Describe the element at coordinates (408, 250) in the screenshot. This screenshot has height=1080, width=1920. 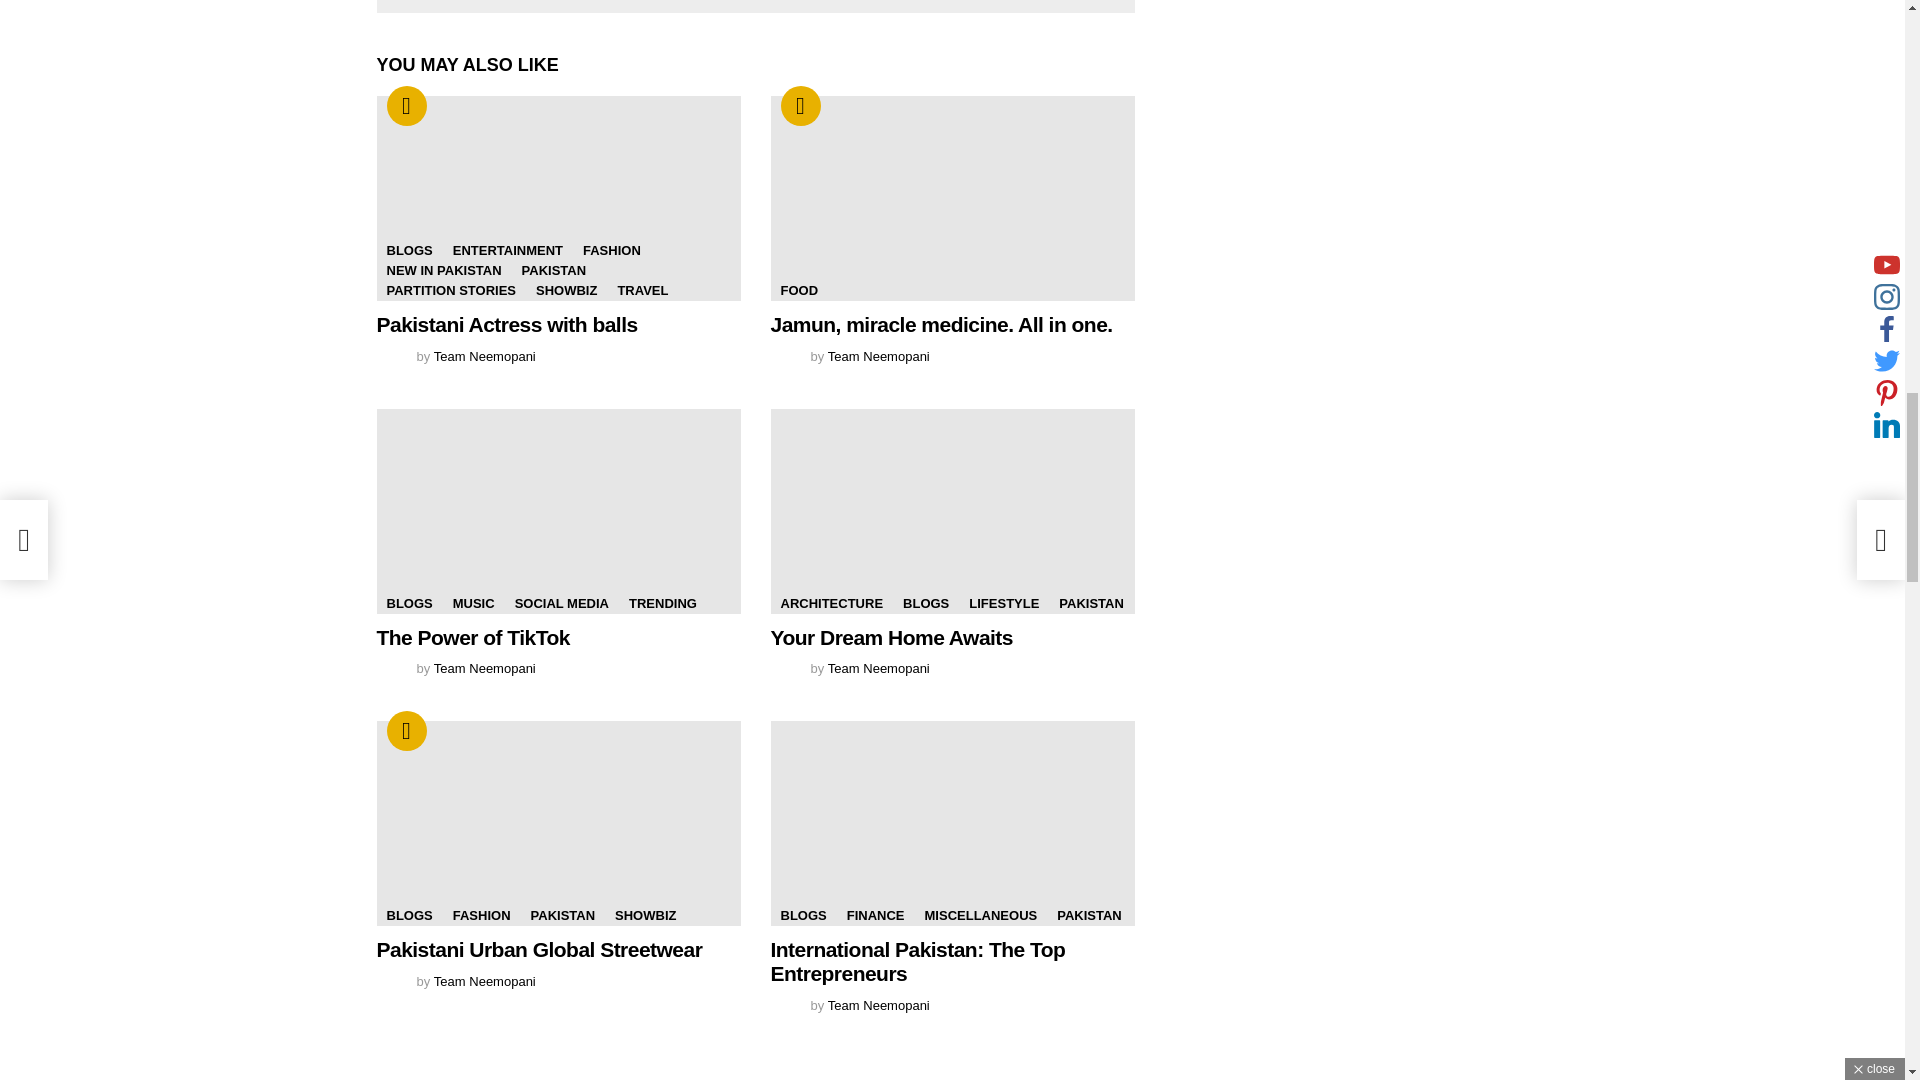
I see `BLOGS` at that location.